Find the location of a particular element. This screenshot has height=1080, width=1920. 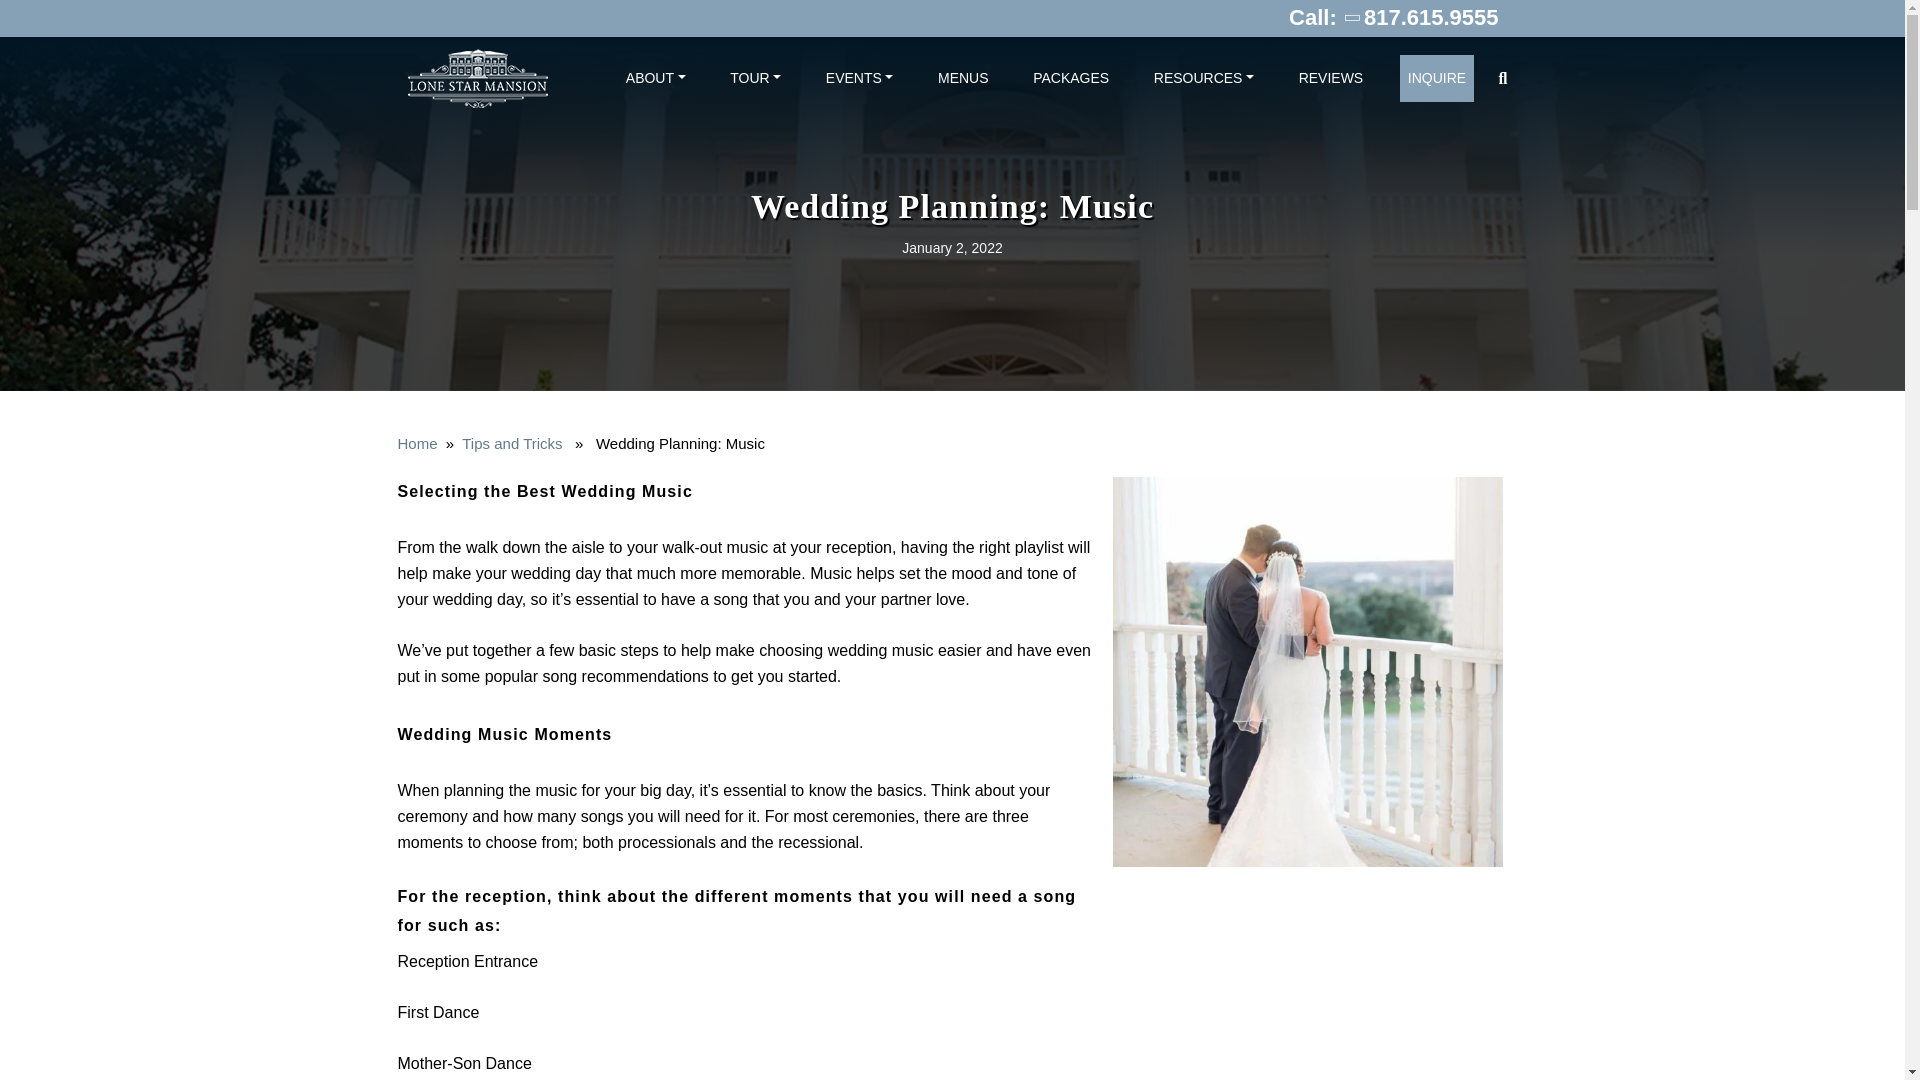

TOUR is located at coordinates (755, 78).